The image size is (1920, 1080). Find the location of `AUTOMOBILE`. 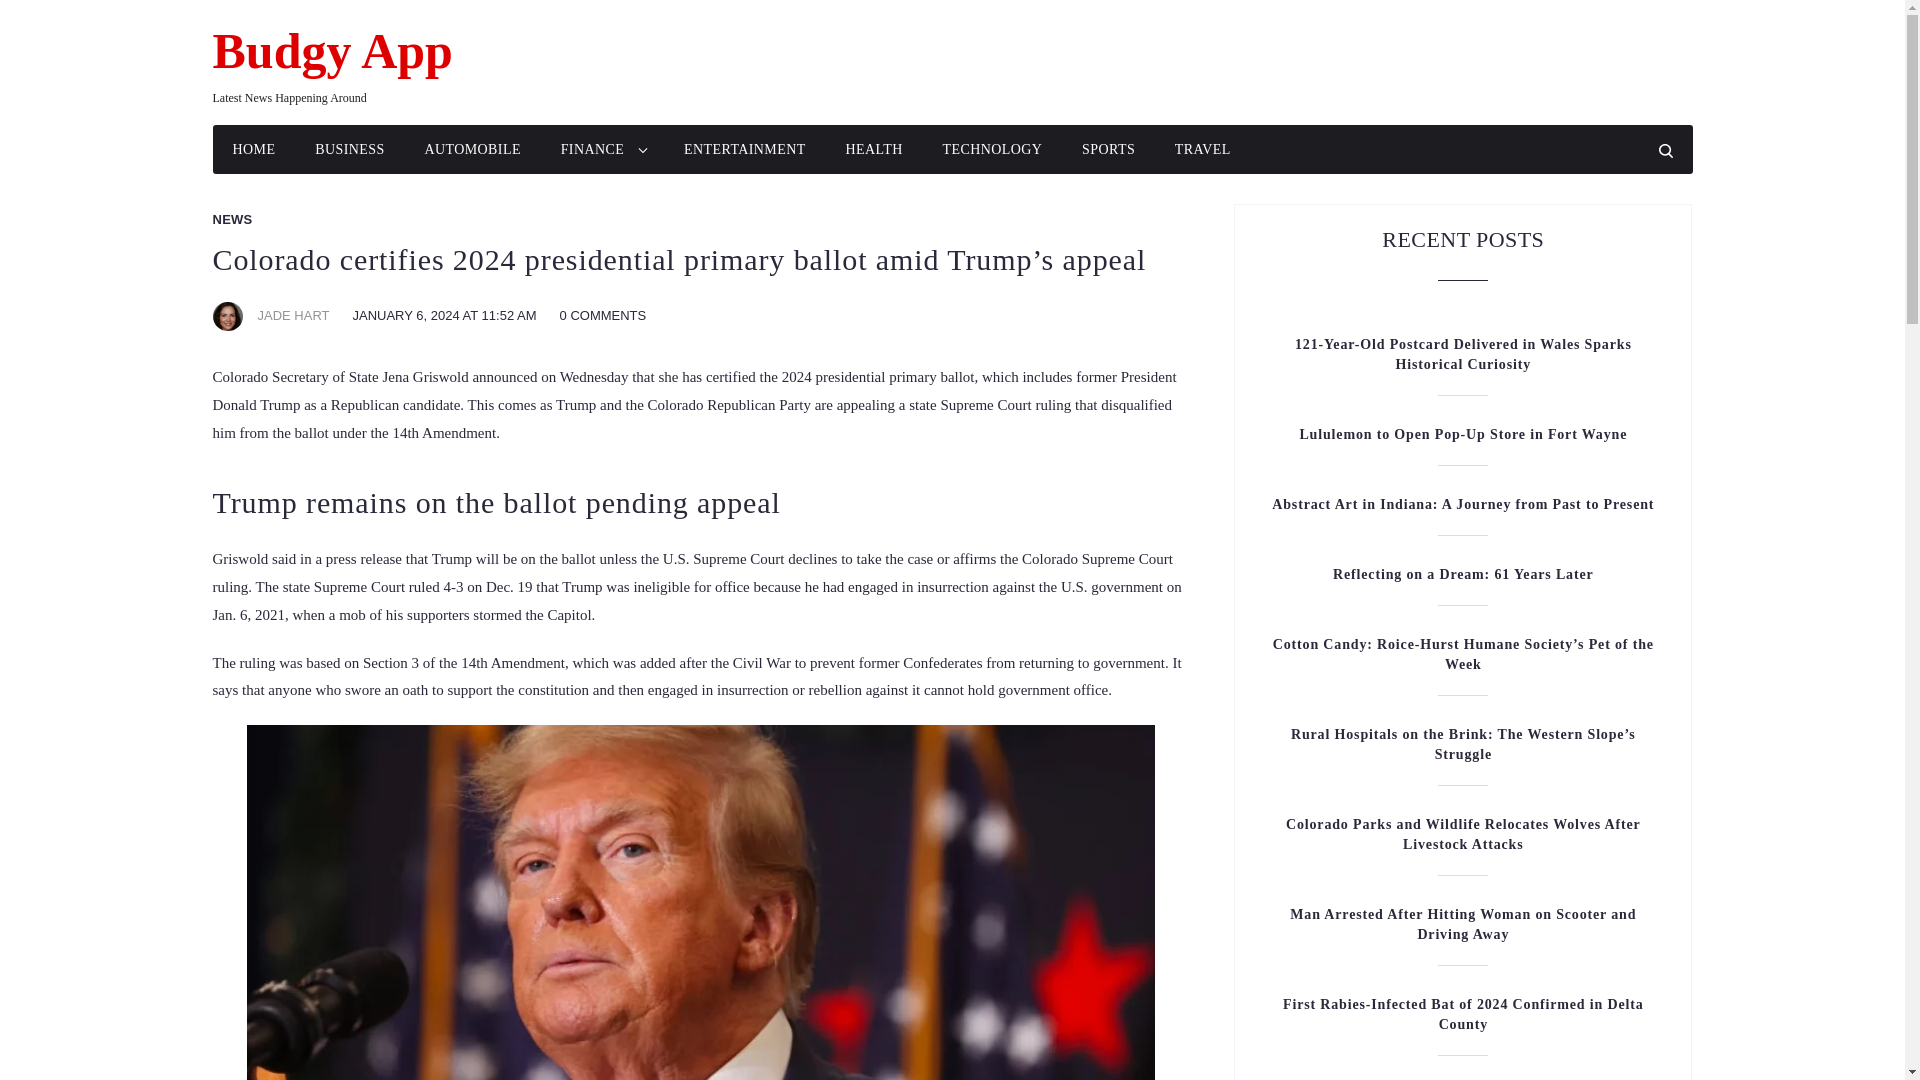

AUTOMOBILE is located at coordinates (472, 149).